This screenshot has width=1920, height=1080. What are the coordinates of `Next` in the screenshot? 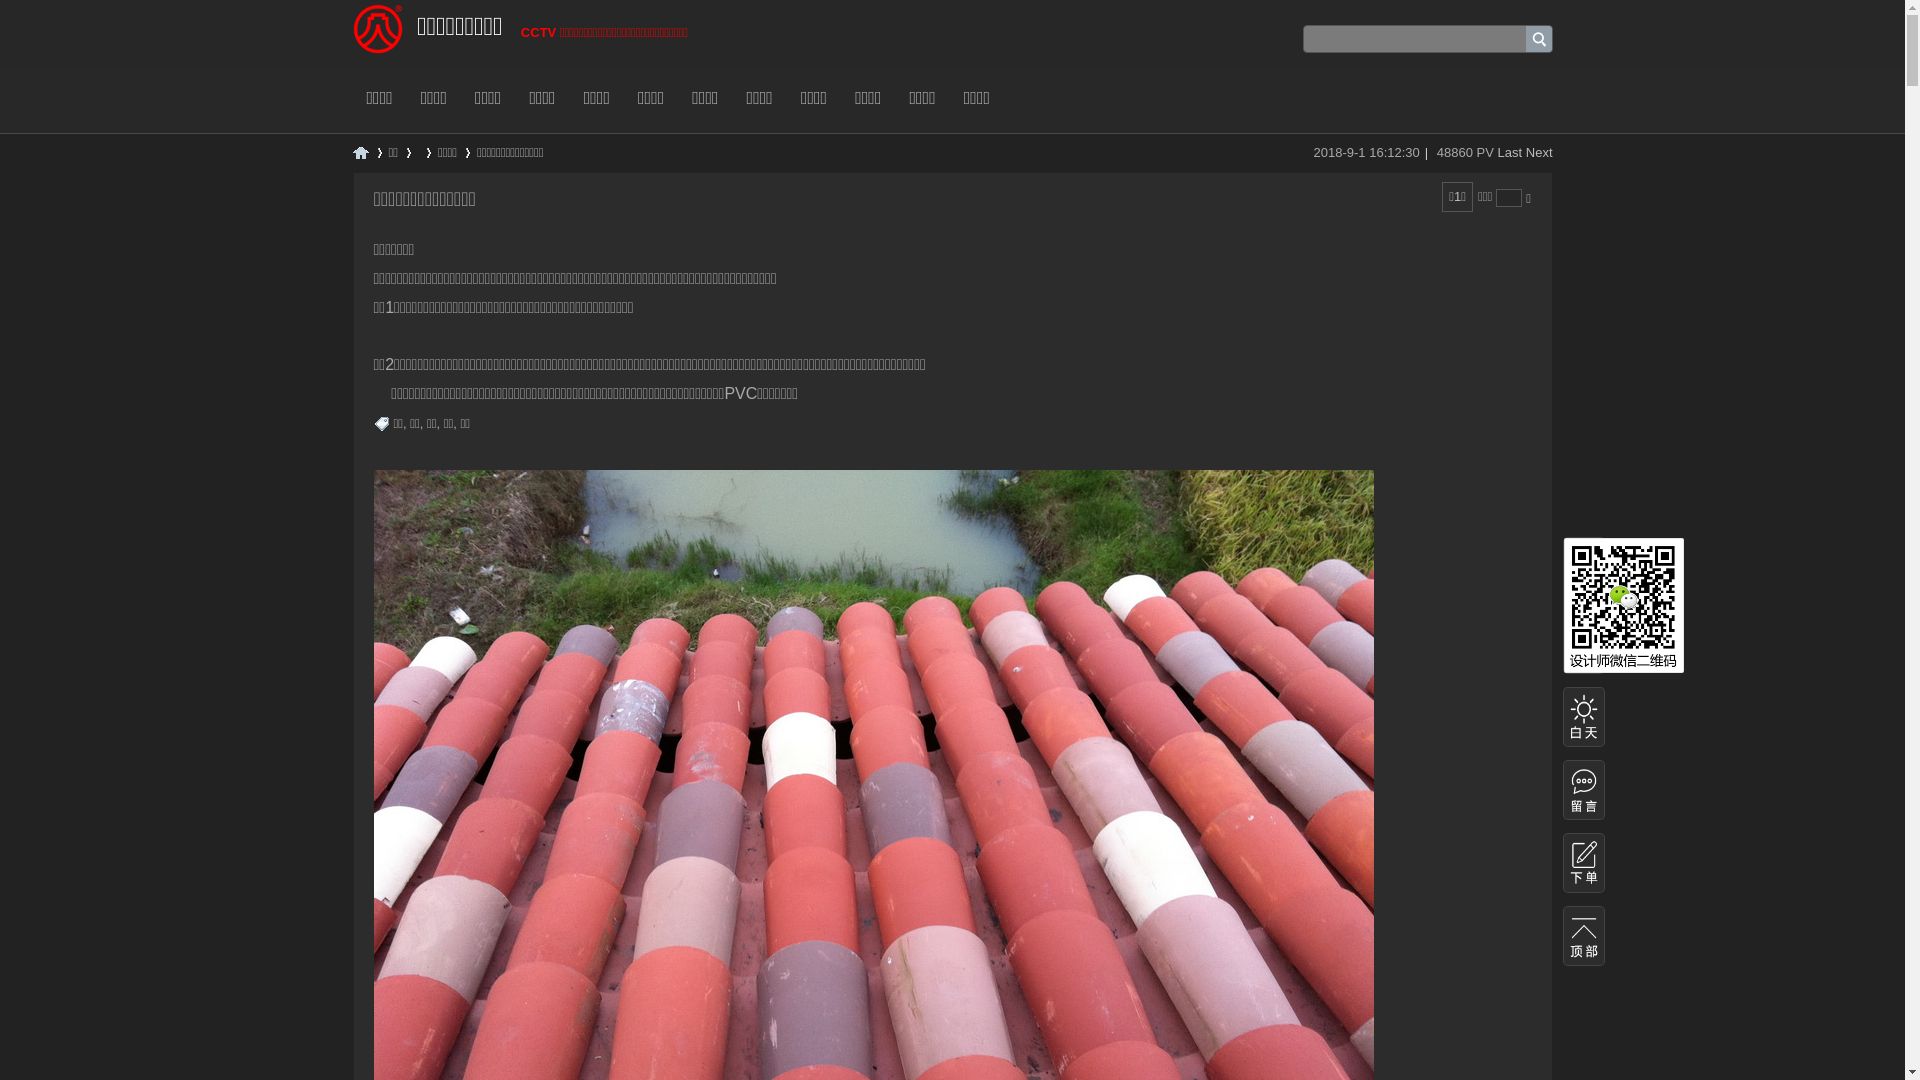 It's located at (1540, 152).